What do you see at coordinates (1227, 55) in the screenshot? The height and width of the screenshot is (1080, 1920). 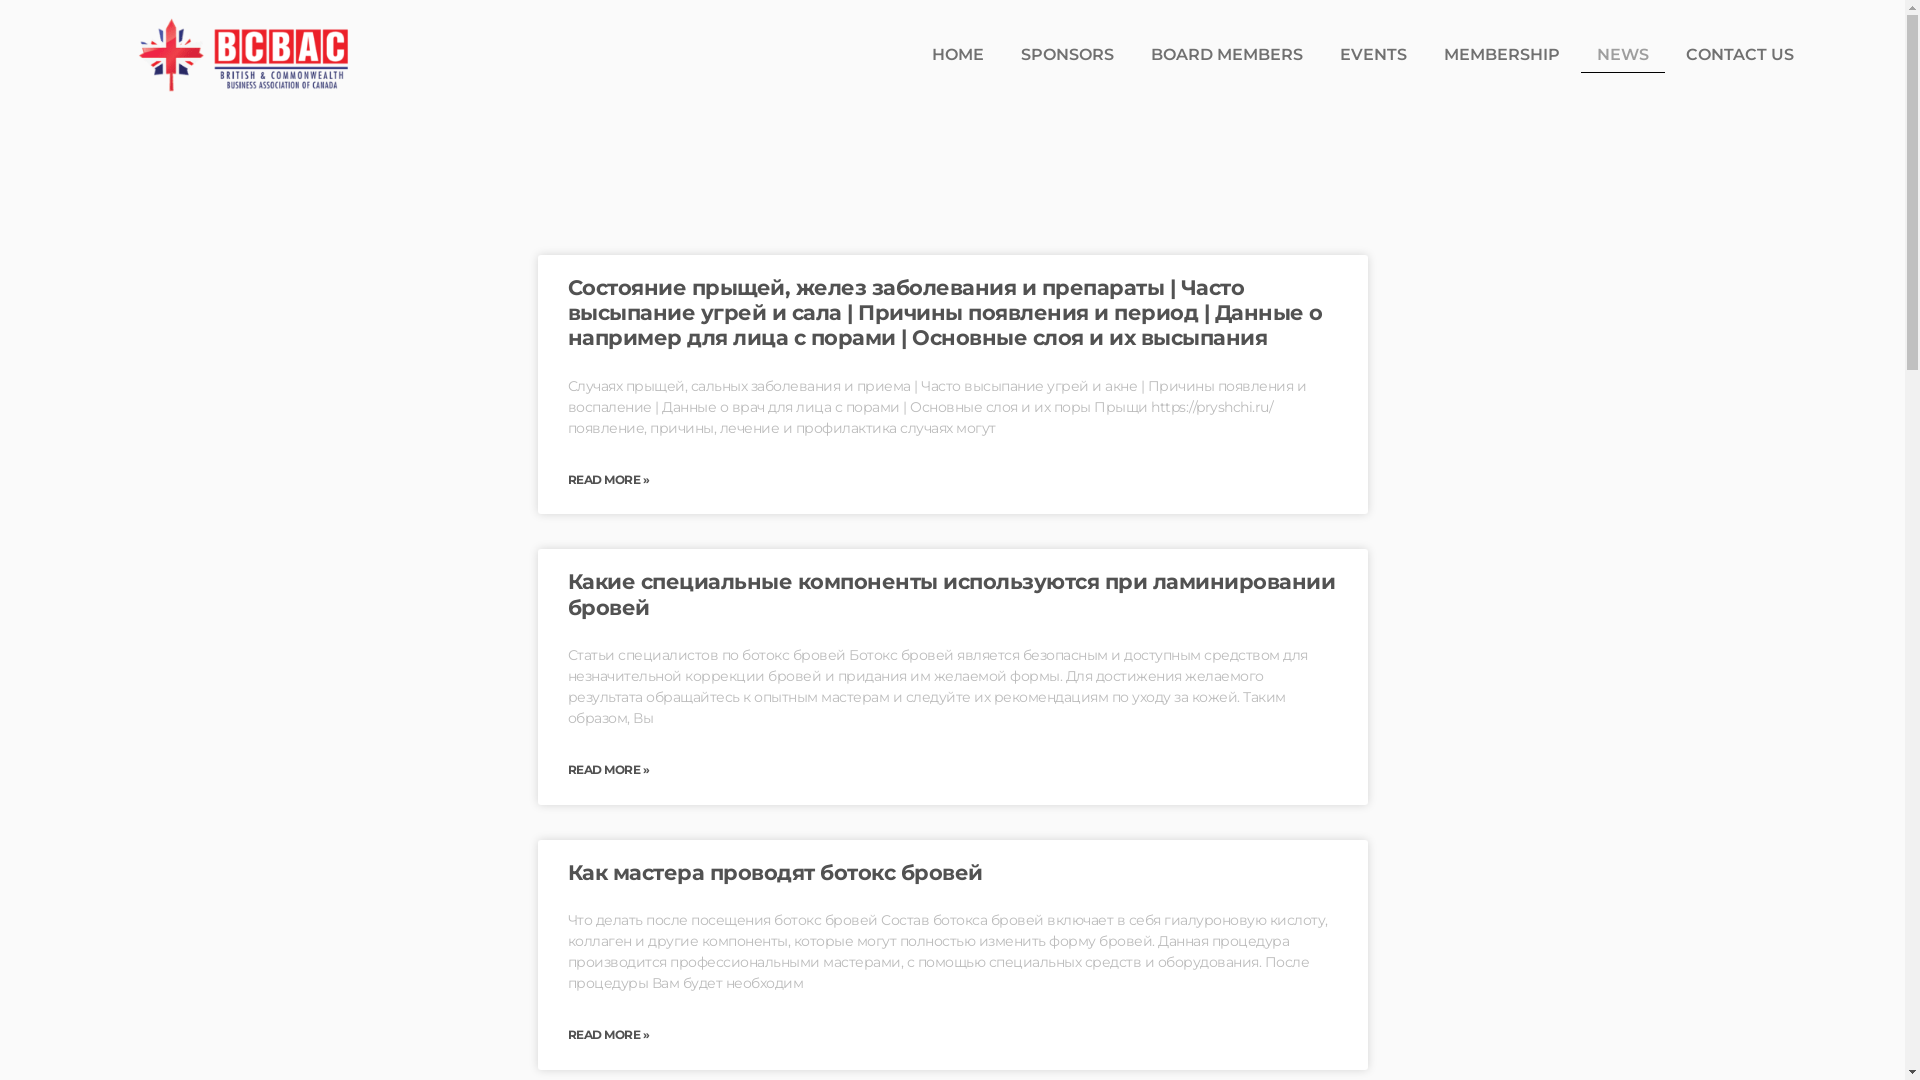 I see `BOARD MEMBERS` at bounding box center [1227, 55].